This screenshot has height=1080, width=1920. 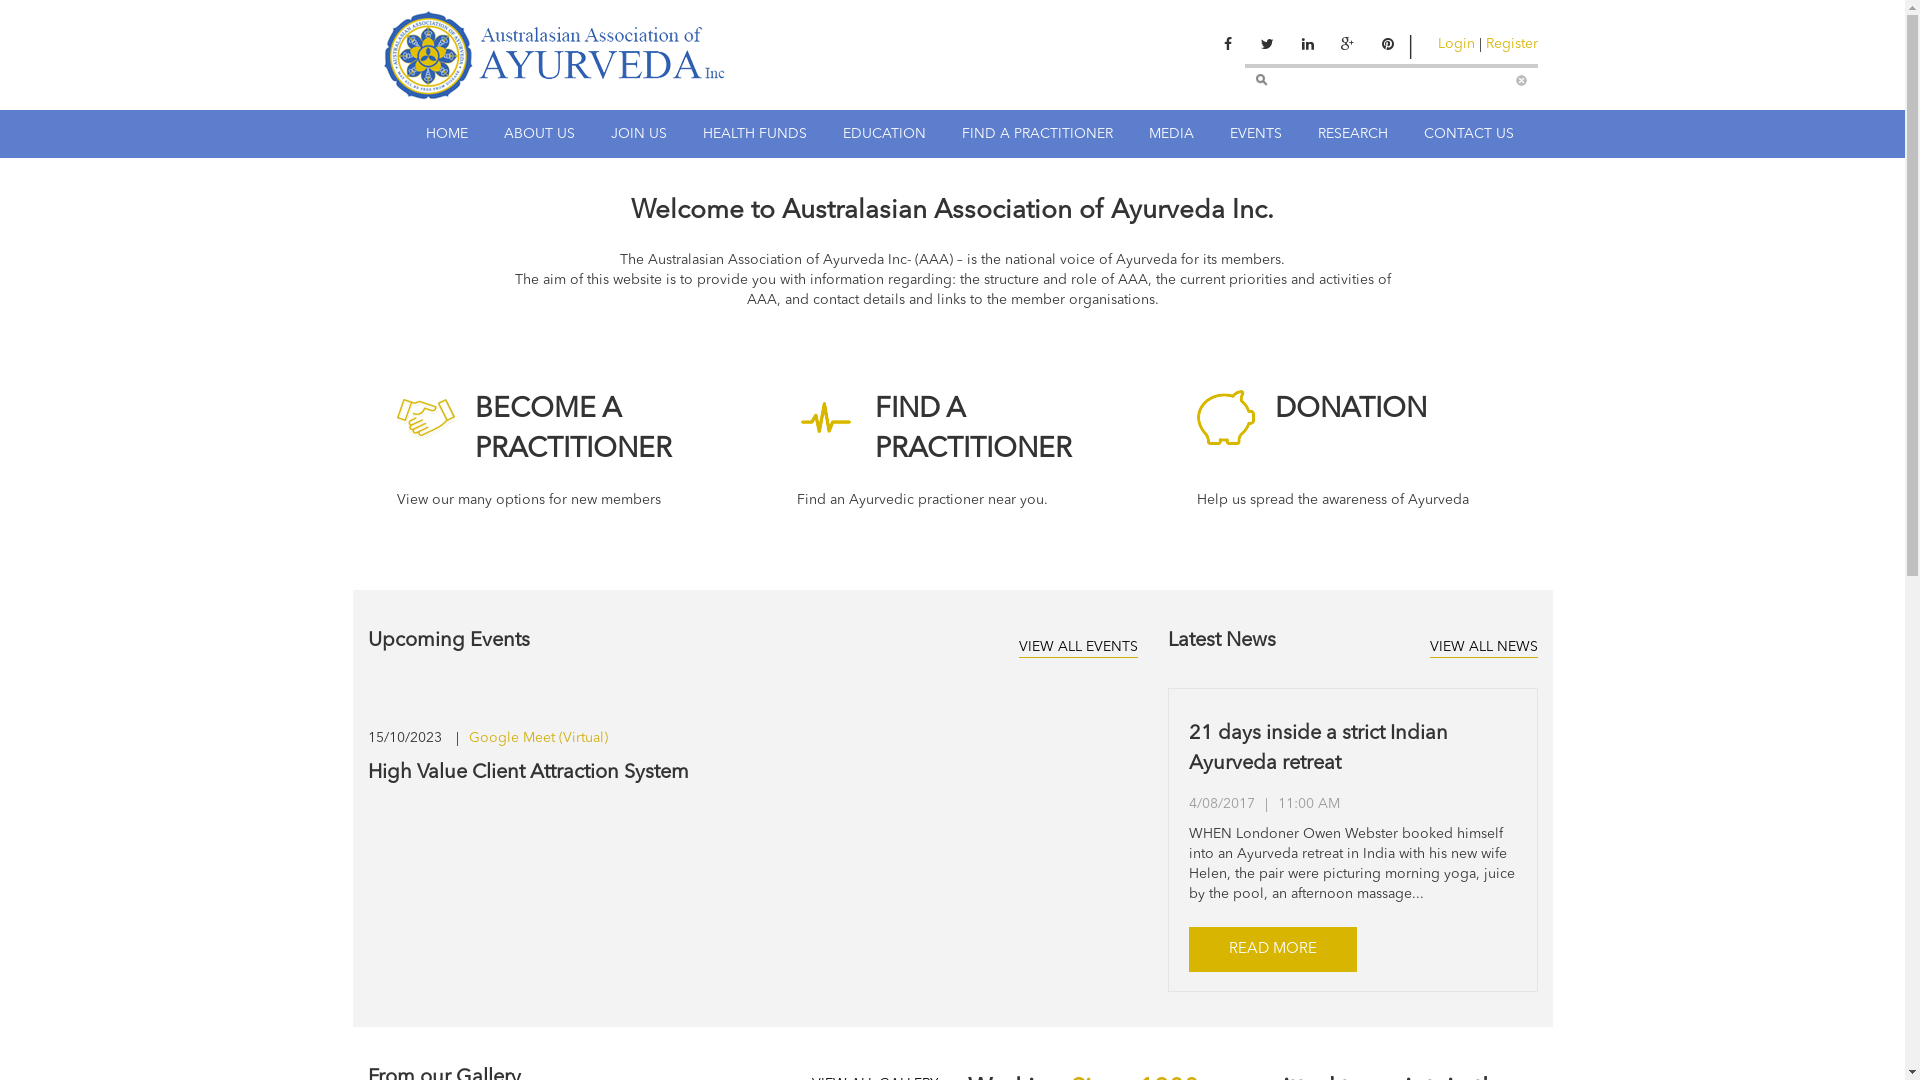 What do you see at coordinates (638, 134) in the screenshot?
I see `JOIN US` at bounding box center [638, 134].